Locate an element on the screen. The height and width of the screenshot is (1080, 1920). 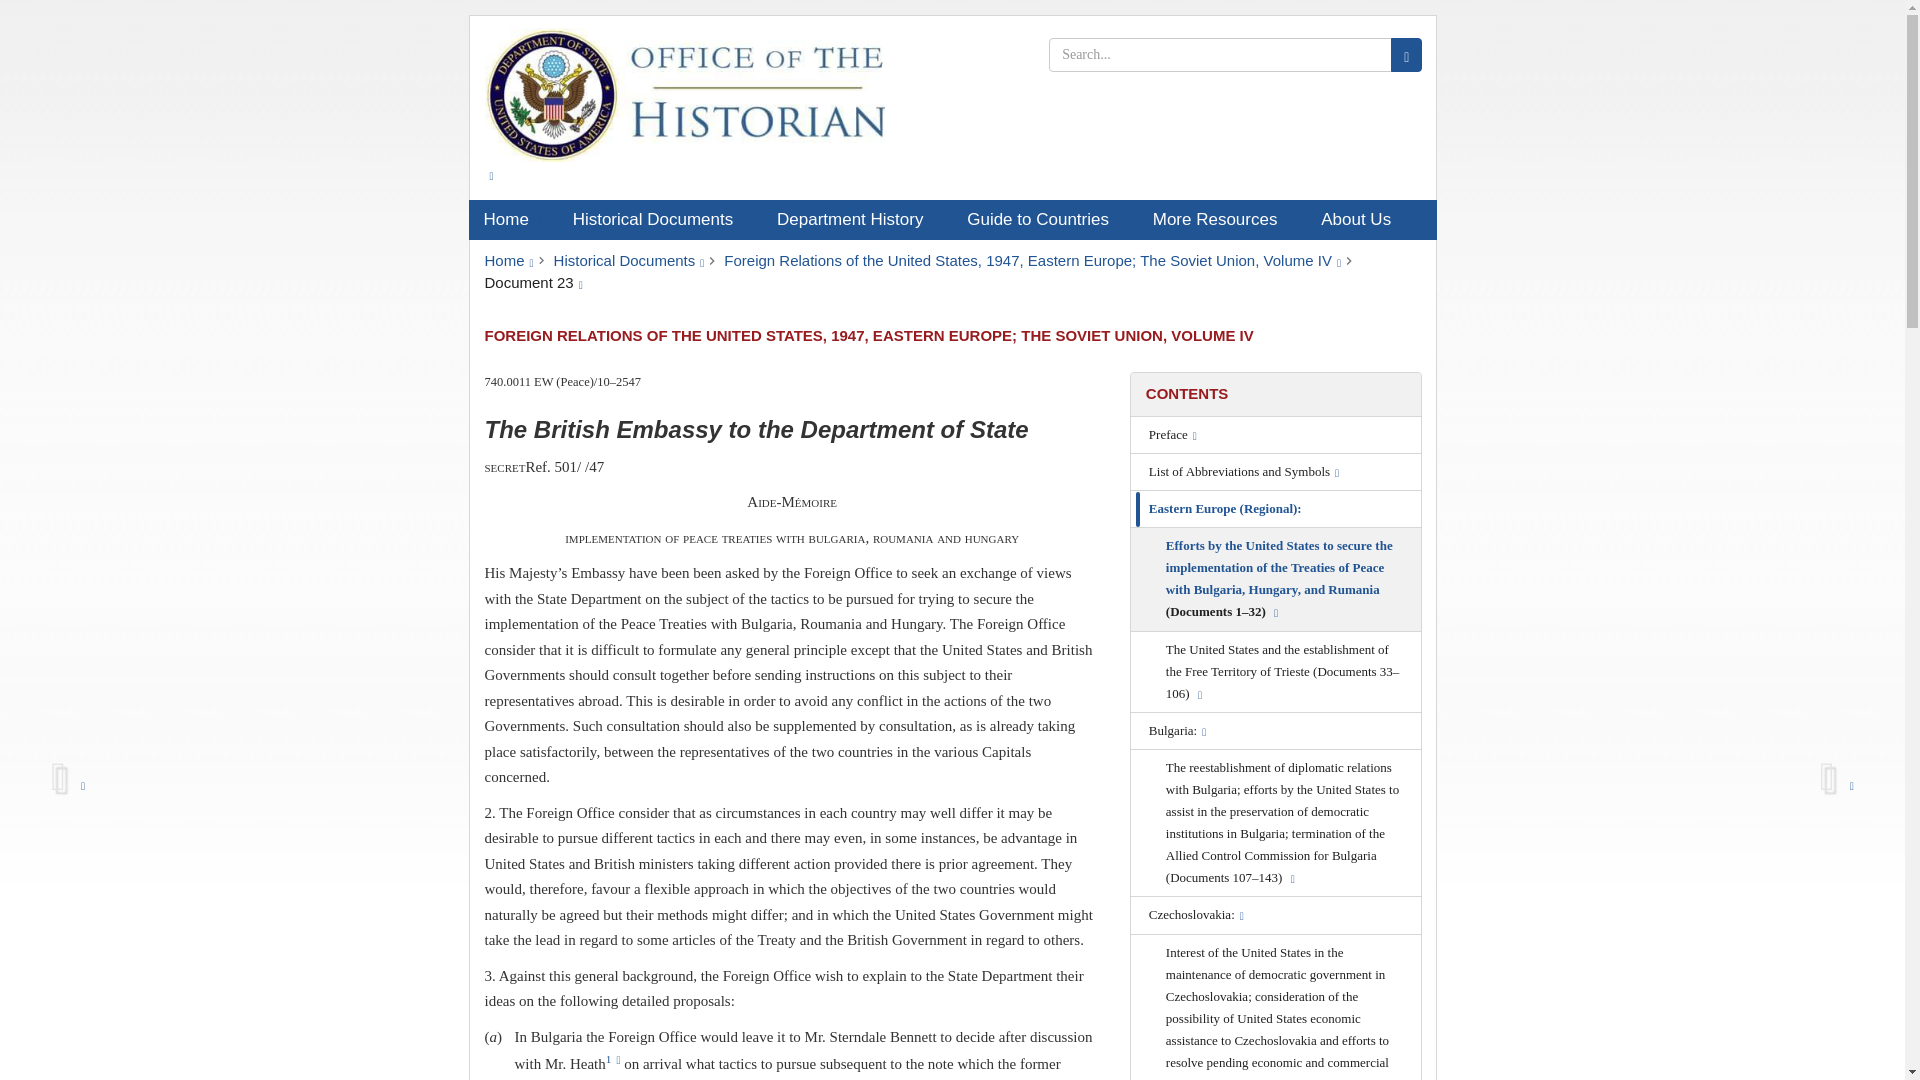
About Us is located at coordinates (1362, 219).